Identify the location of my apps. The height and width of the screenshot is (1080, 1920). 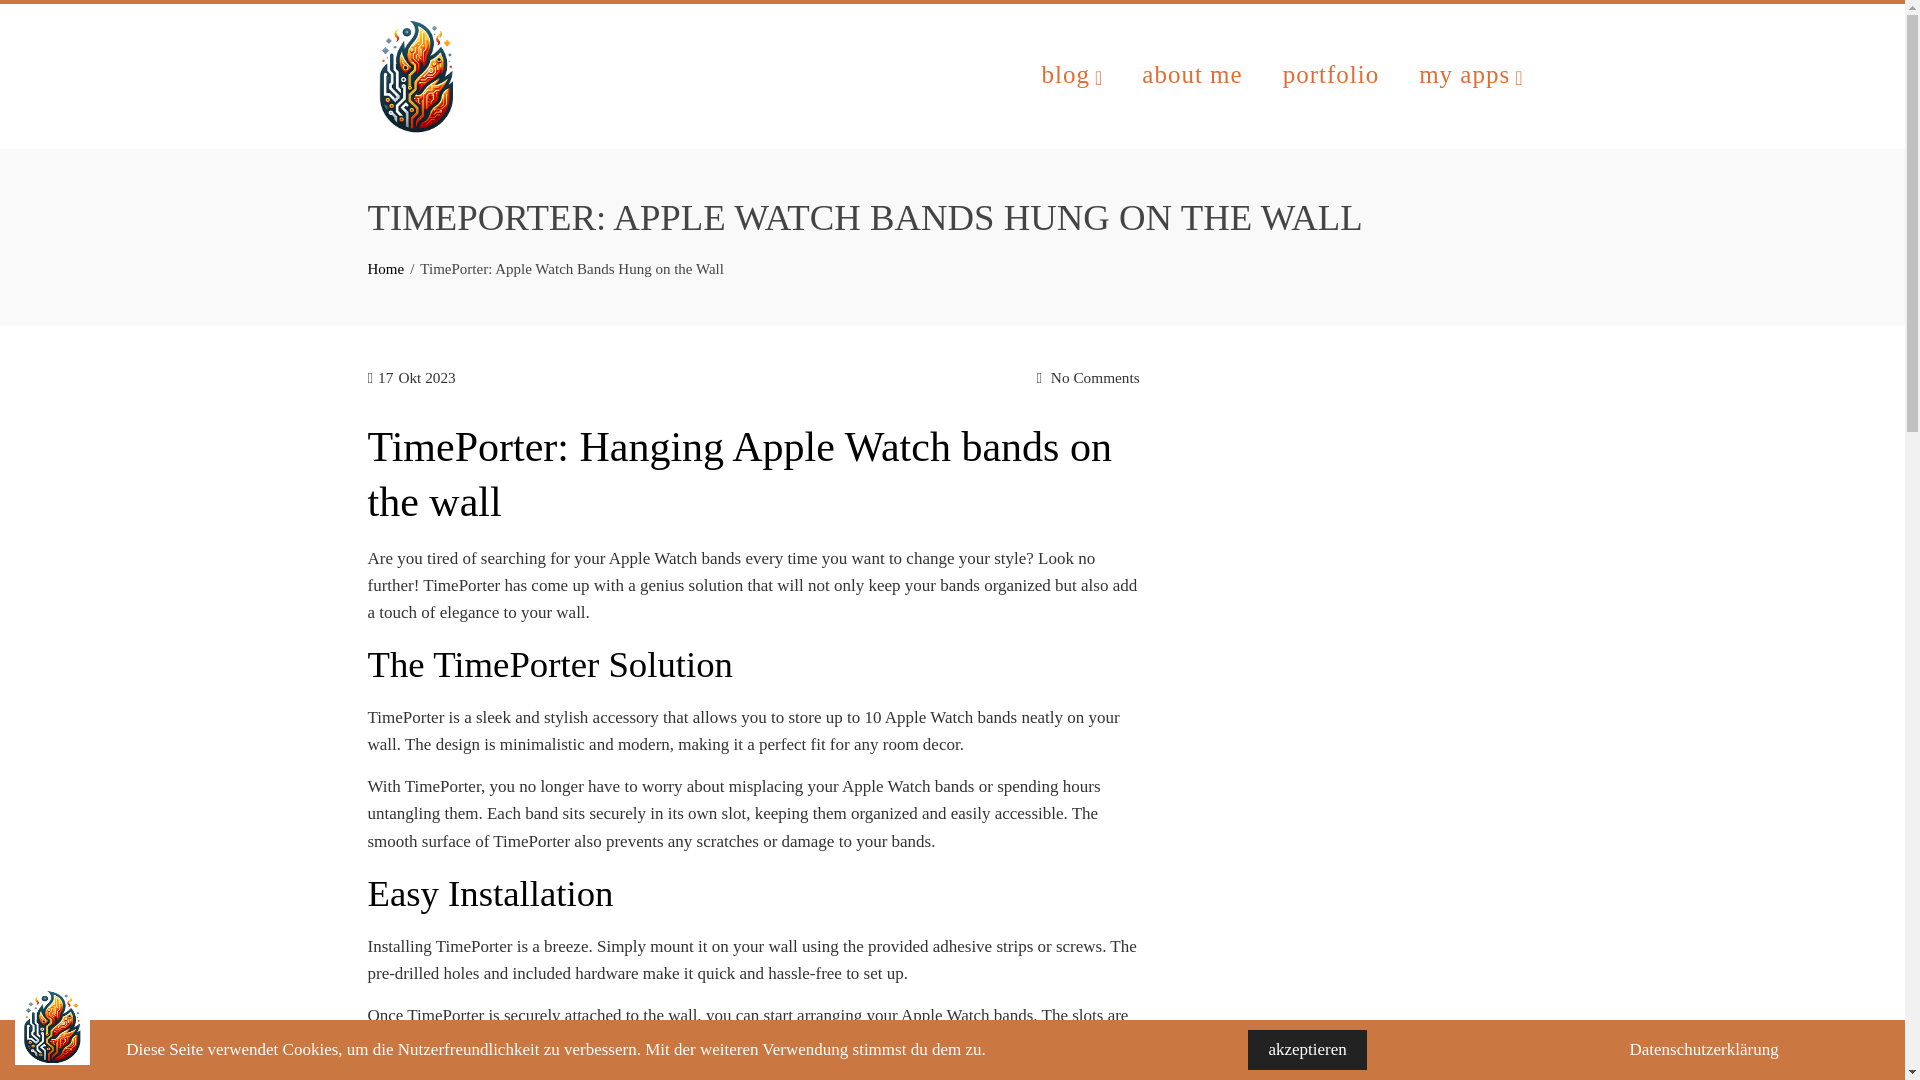
(1470, 76).